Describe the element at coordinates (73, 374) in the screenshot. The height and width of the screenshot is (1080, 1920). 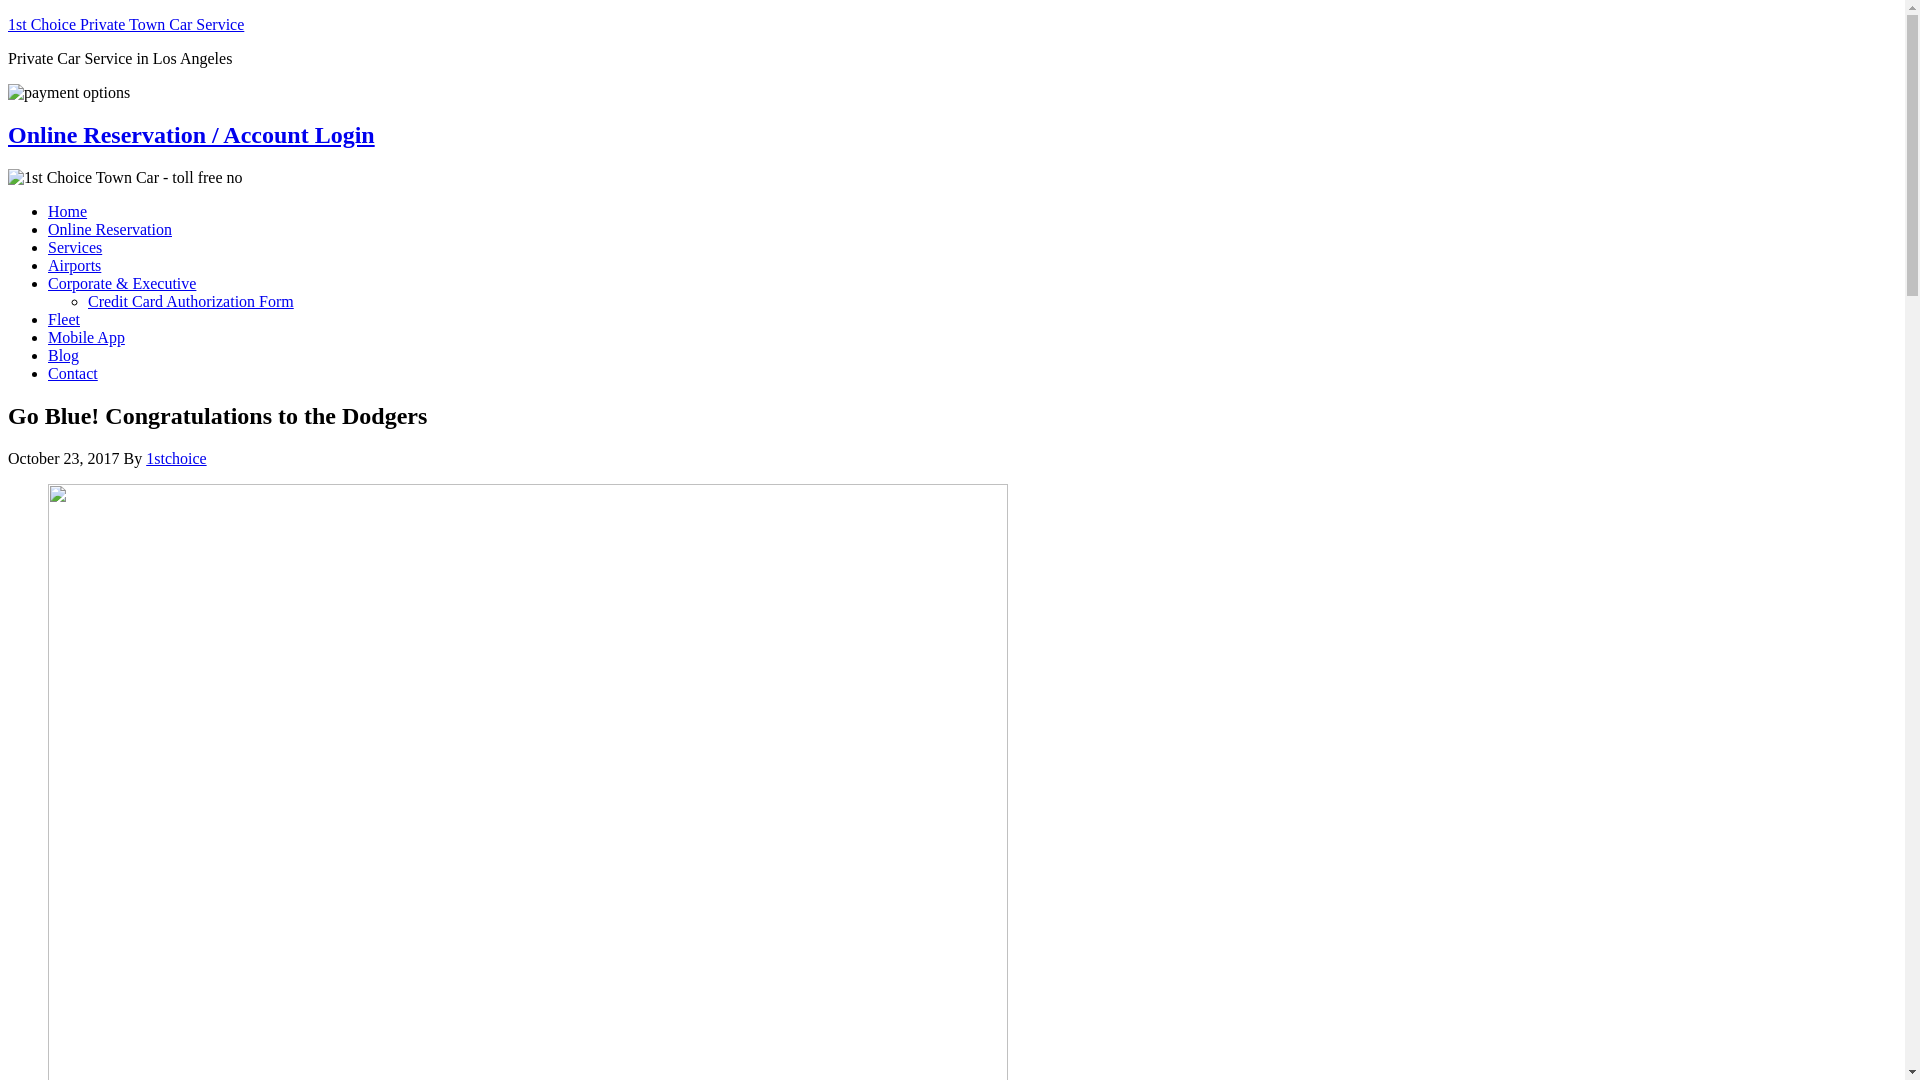
I see `Contact` at that location.